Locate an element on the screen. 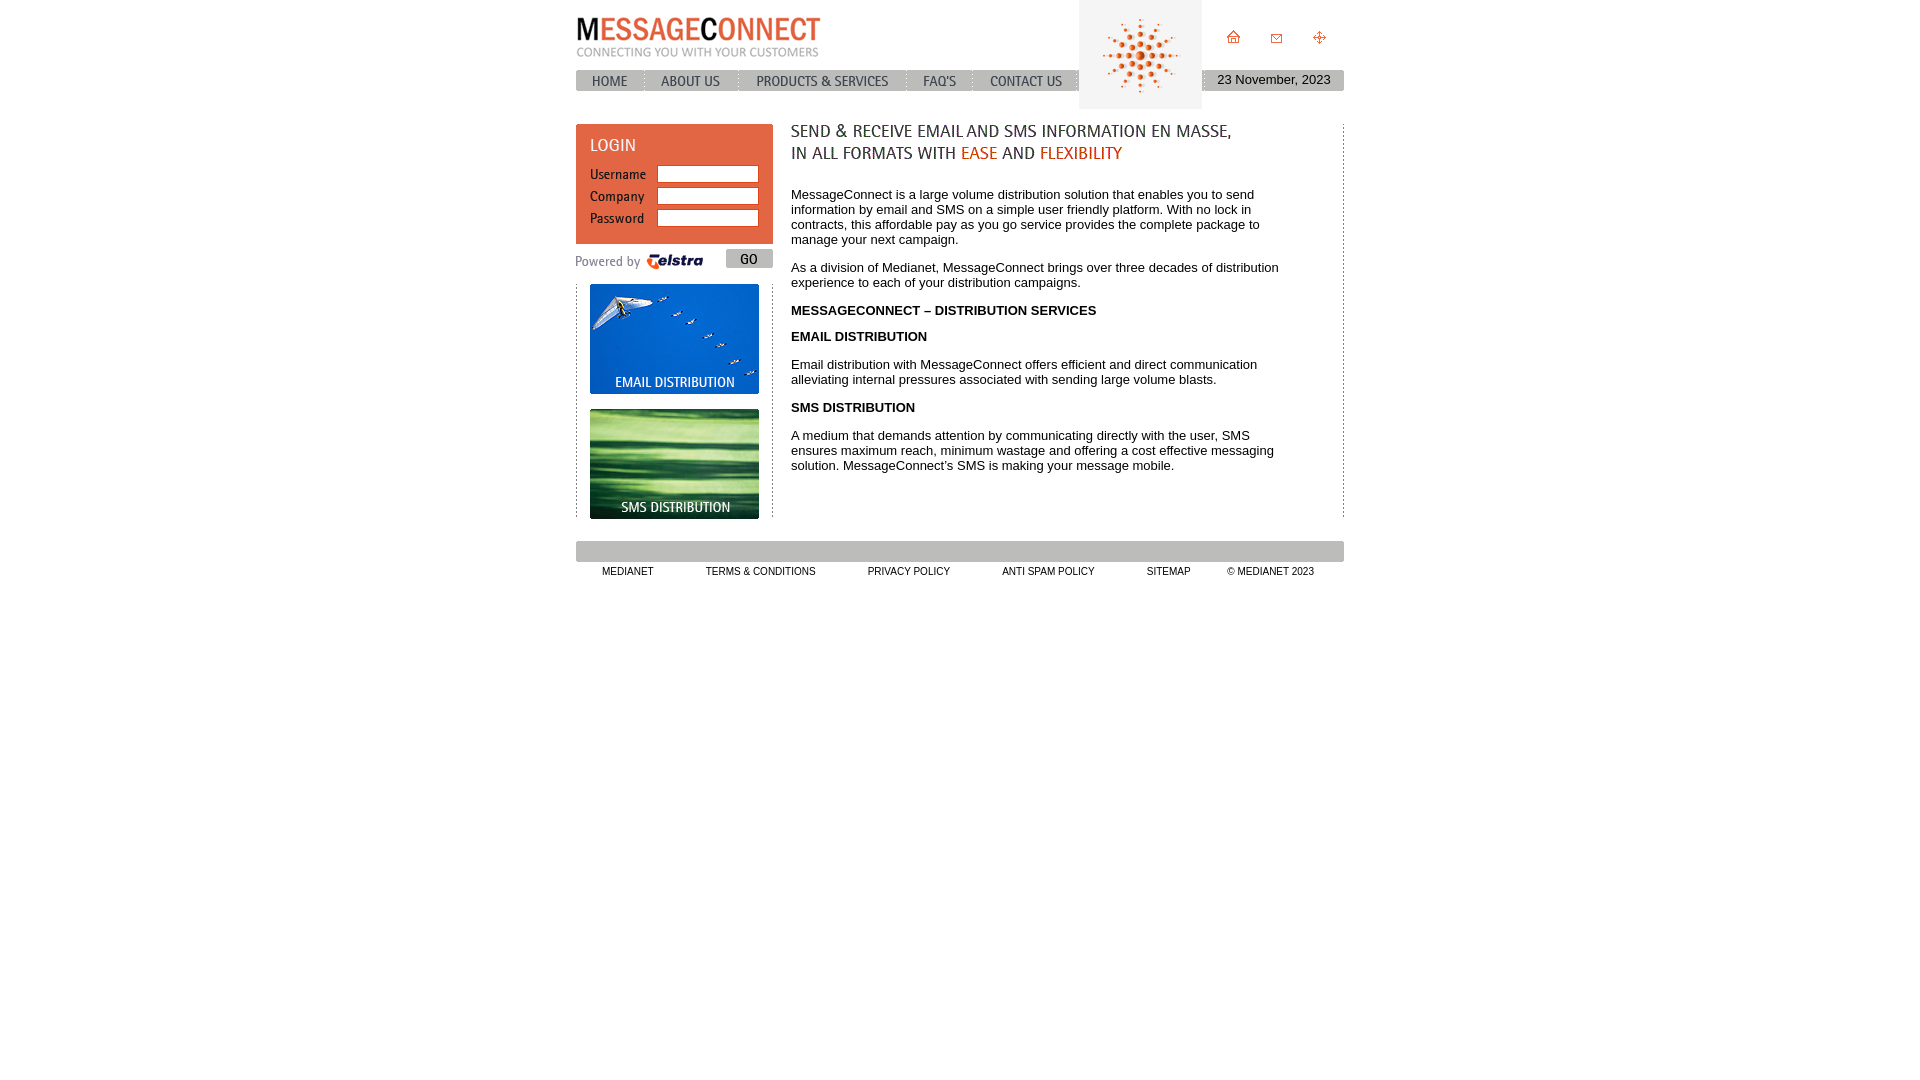  Email SMS Medianet Message Connect is located at coordinates (610, 80).